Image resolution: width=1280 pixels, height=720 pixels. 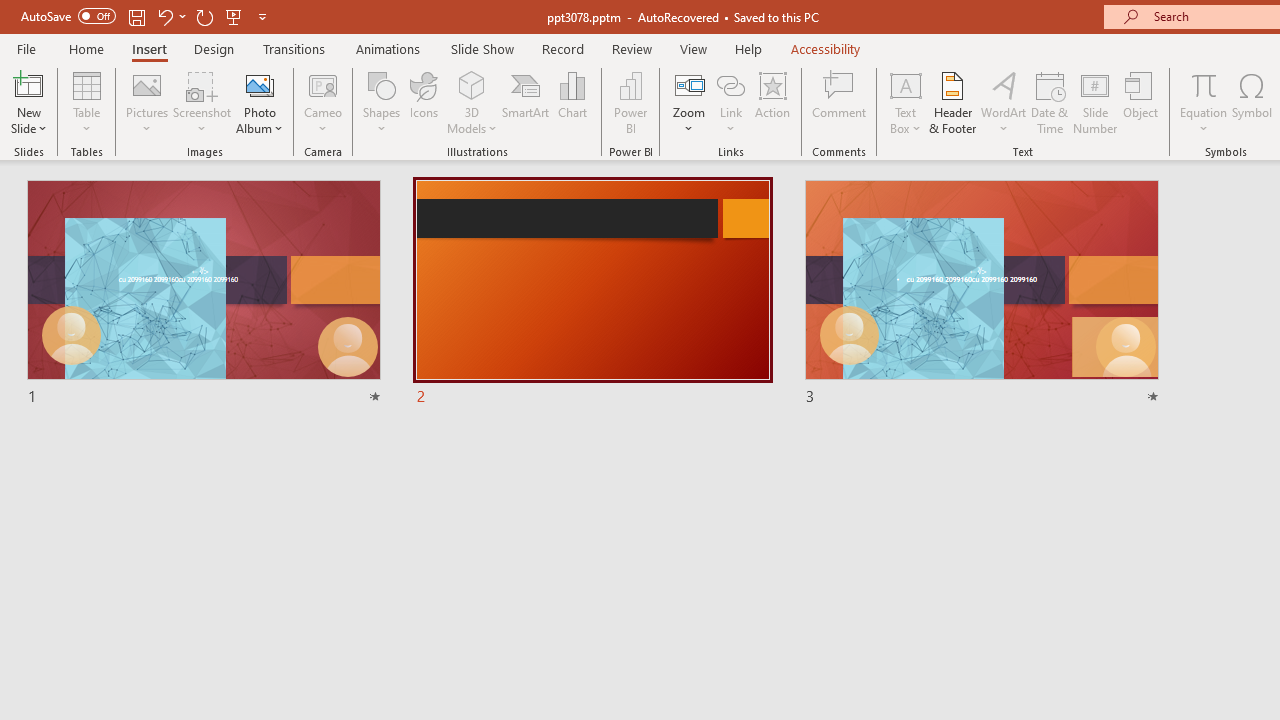 I want to click on Home, so click(x=86, y=48).